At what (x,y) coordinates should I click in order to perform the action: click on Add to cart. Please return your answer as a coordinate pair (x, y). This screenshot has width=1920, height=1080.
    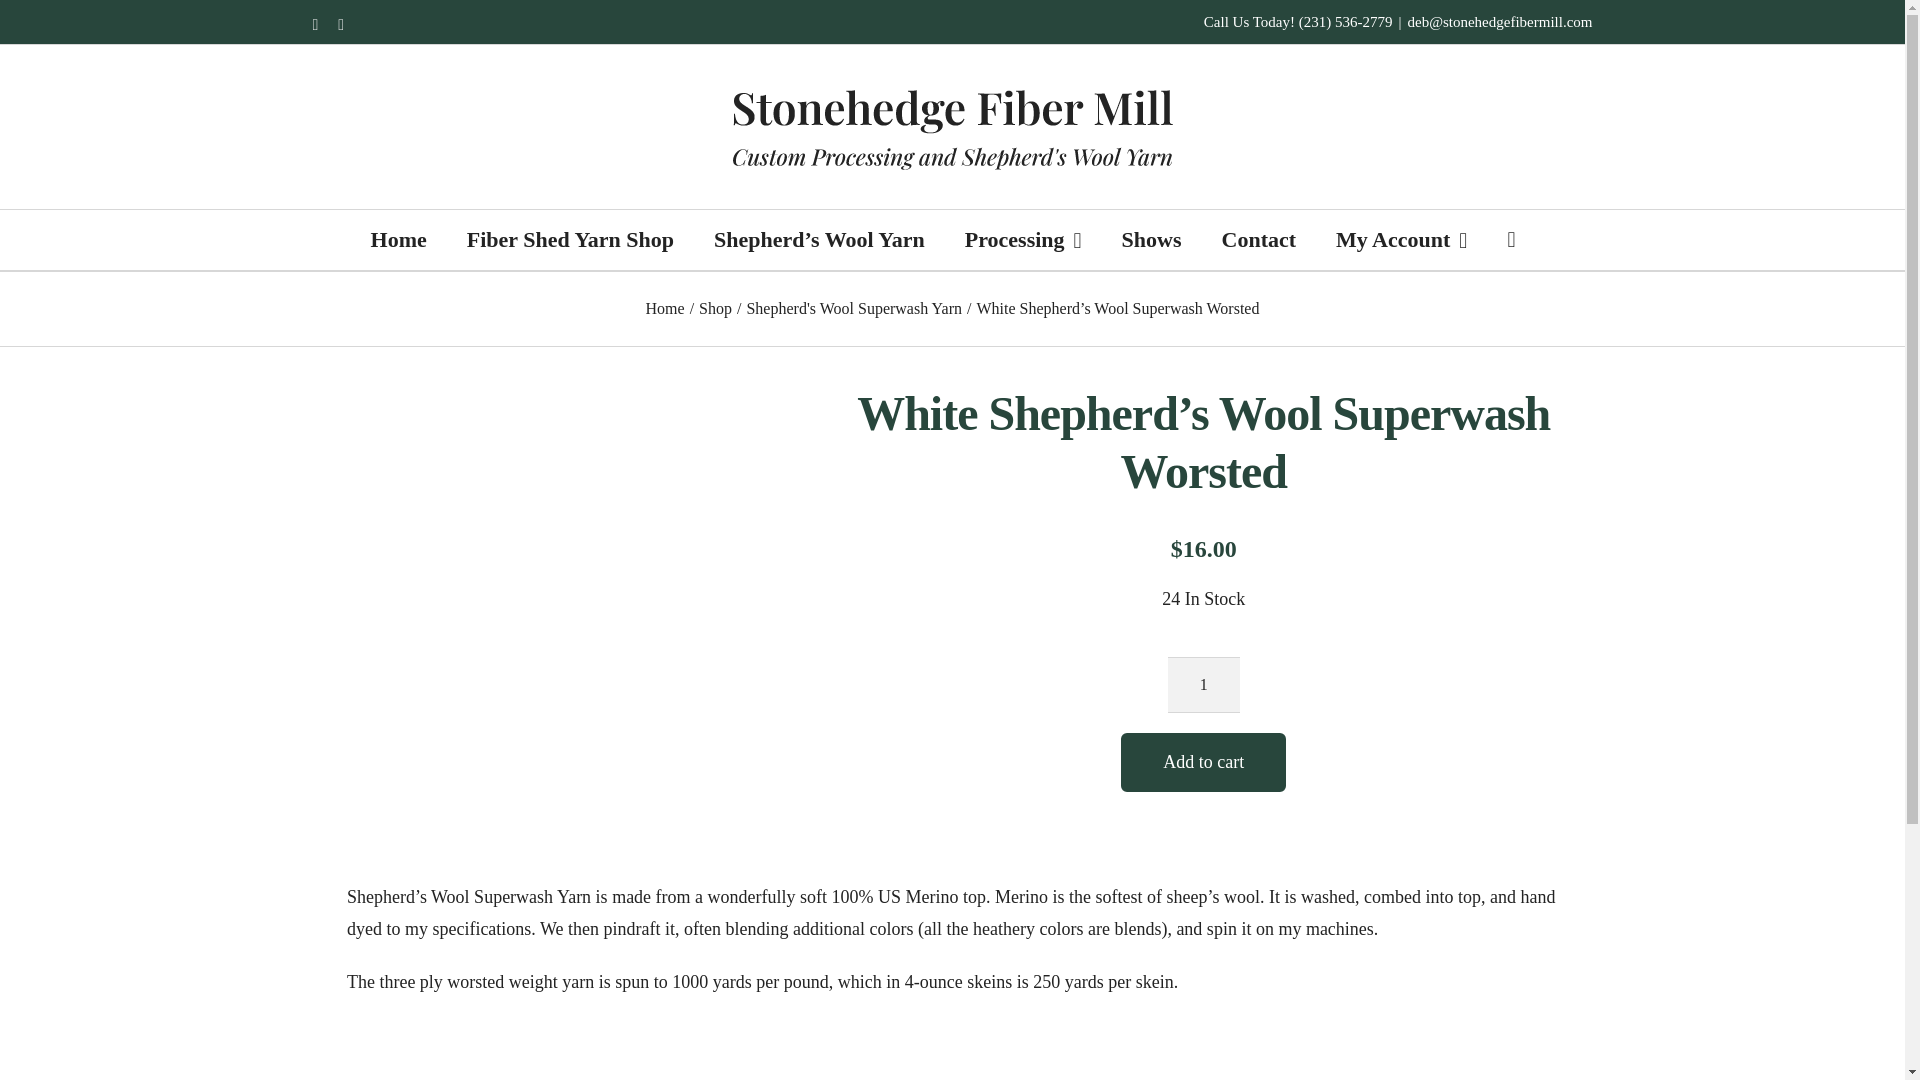
    Looking at the image, I should click on (1204, 762).